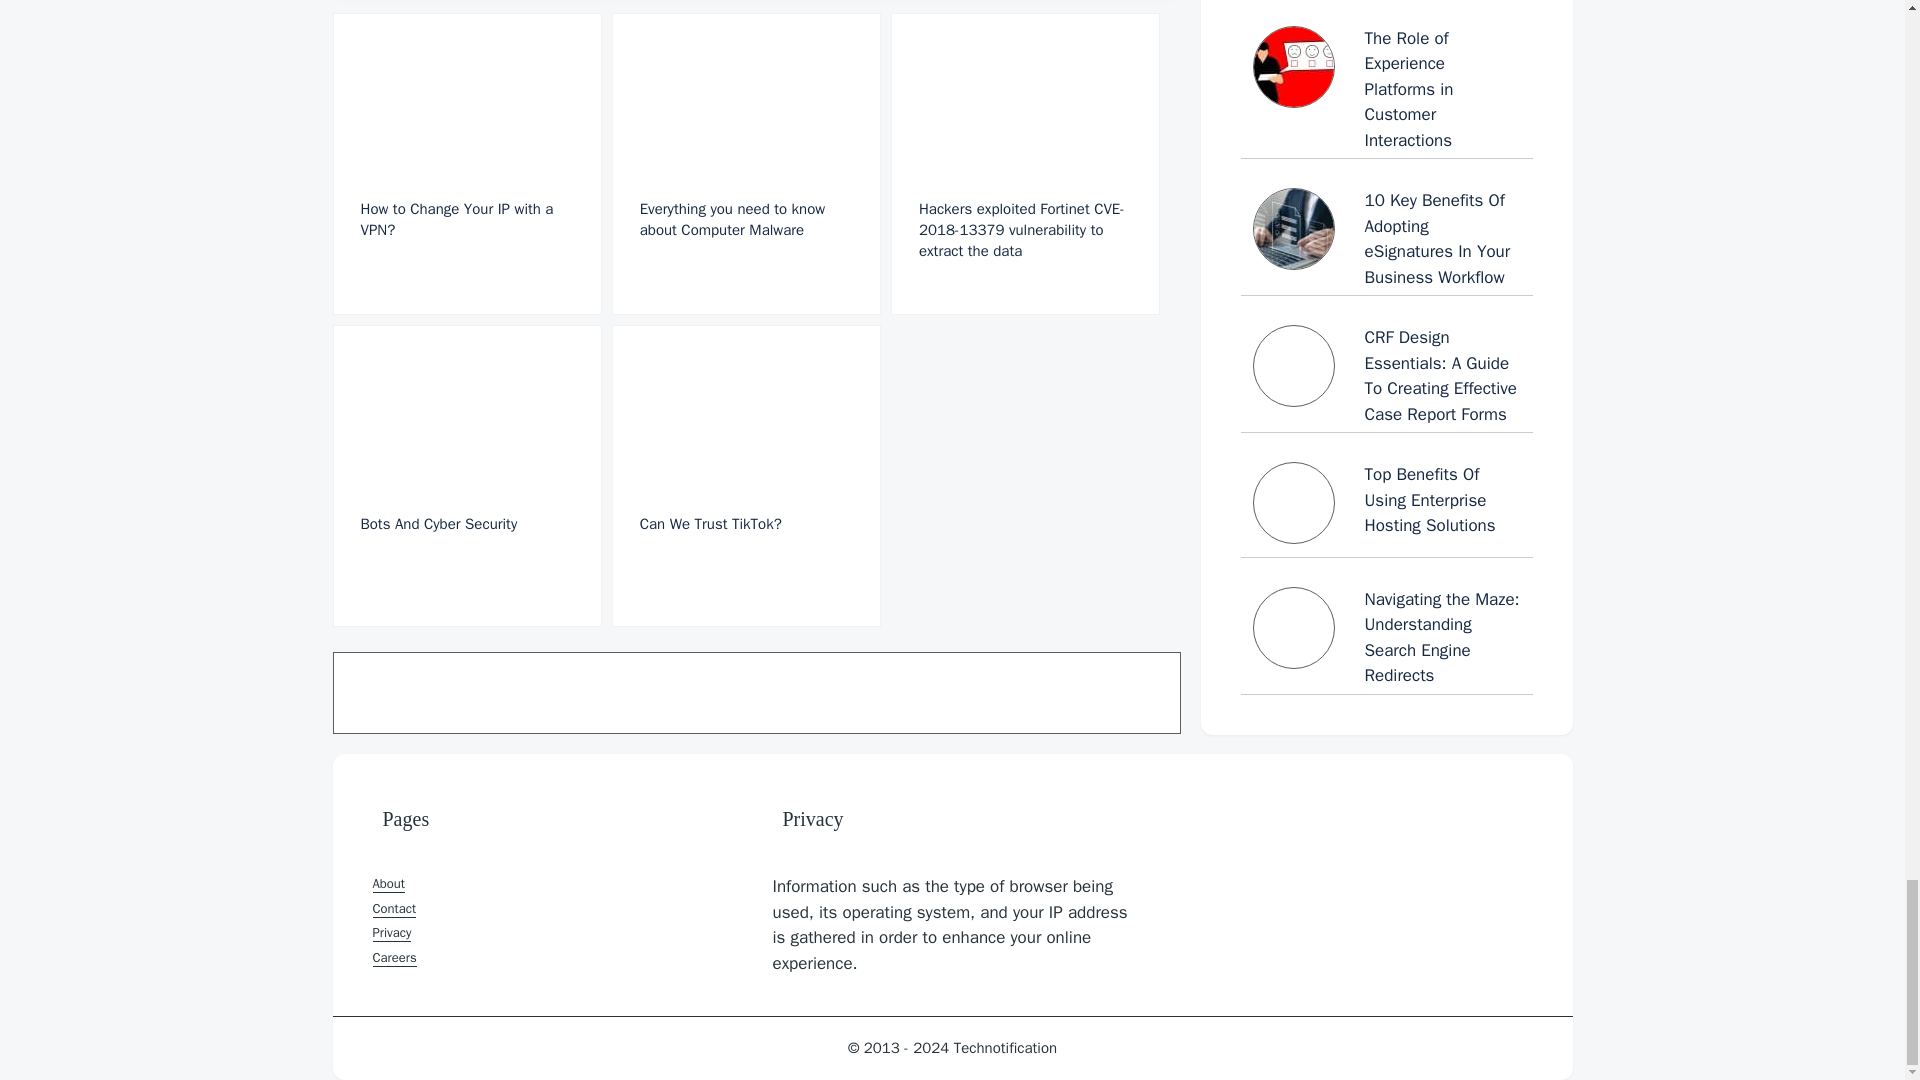 The width and height of the screenshot is (1920, 1080). What do you see at coordinates (466, 476) in the screenshot?
I see `Bots And Cyber Security` at bounding box center [466, 476].